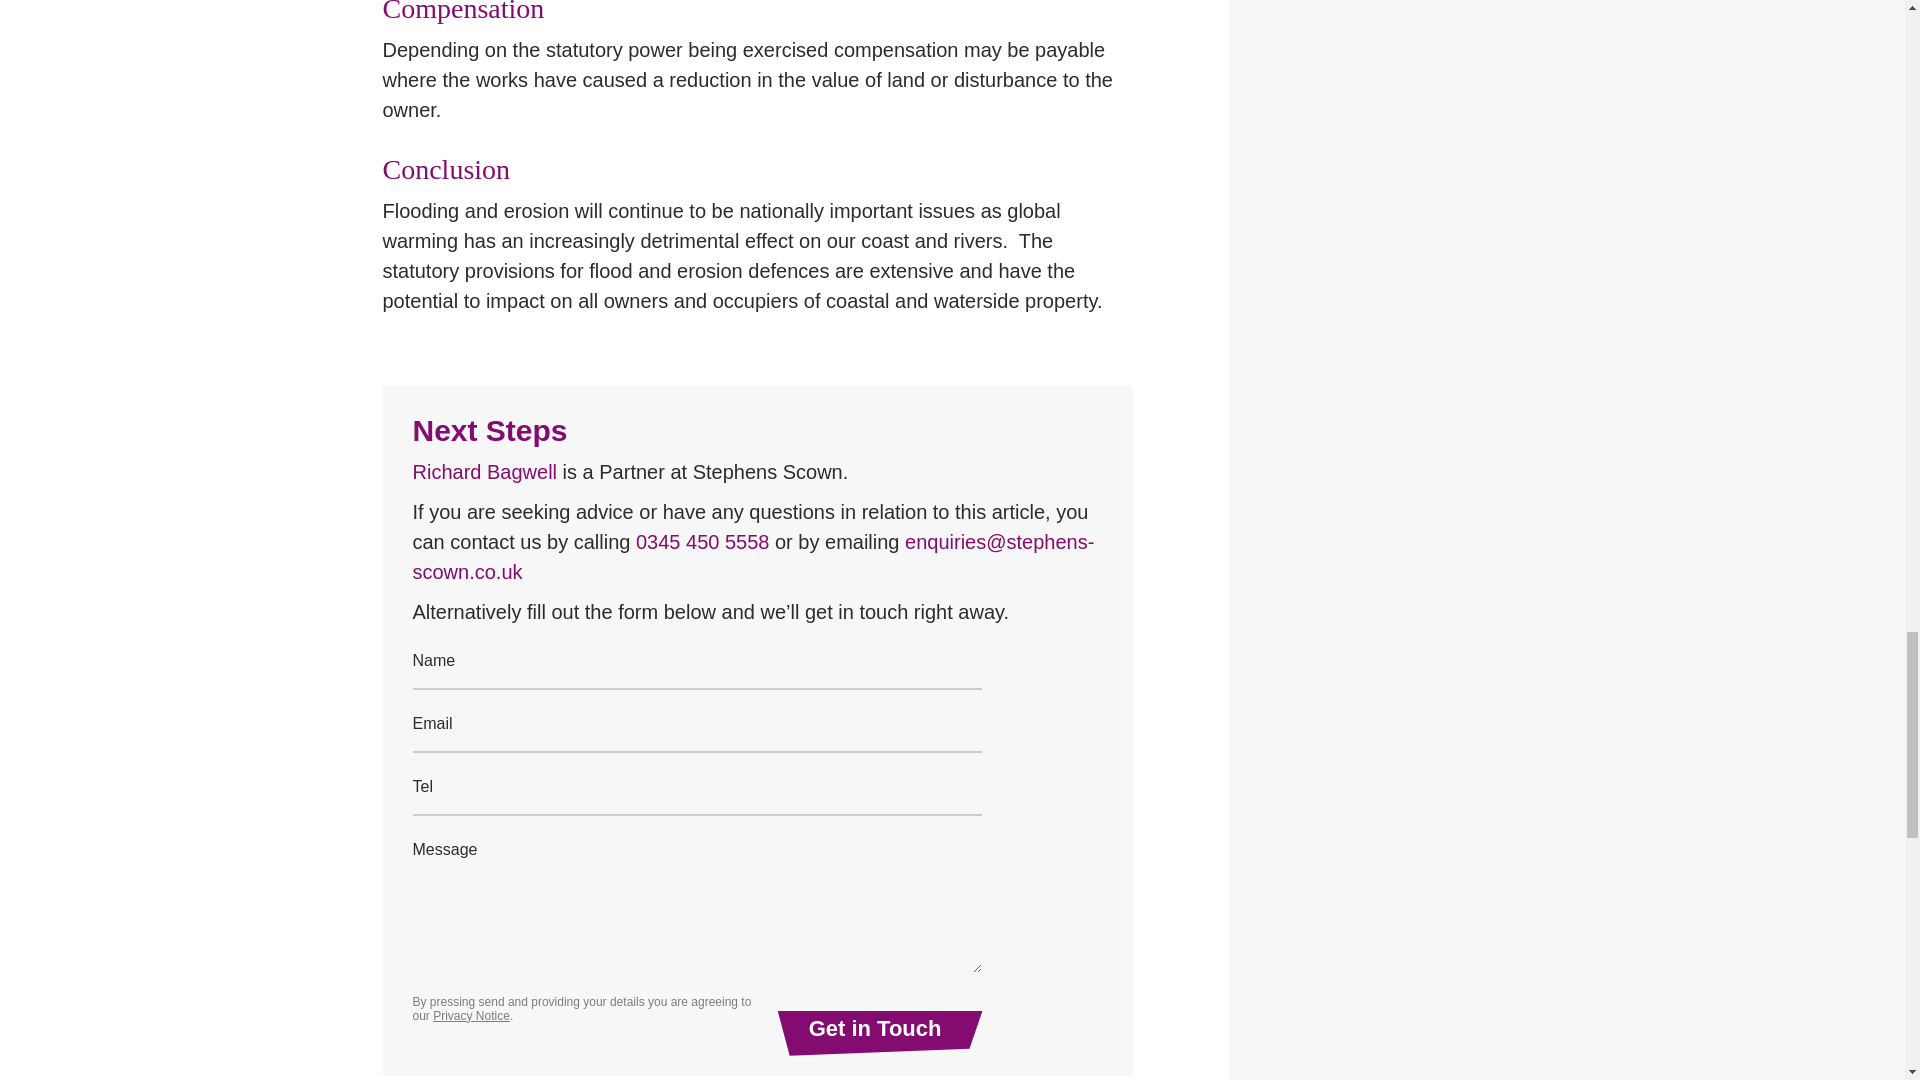 This screenshot has width=1920, height=1080. What do you see at coordinates (880, 1033) in the screenshot?
I see `Get in Touch` at bounding box center [880, 1033].